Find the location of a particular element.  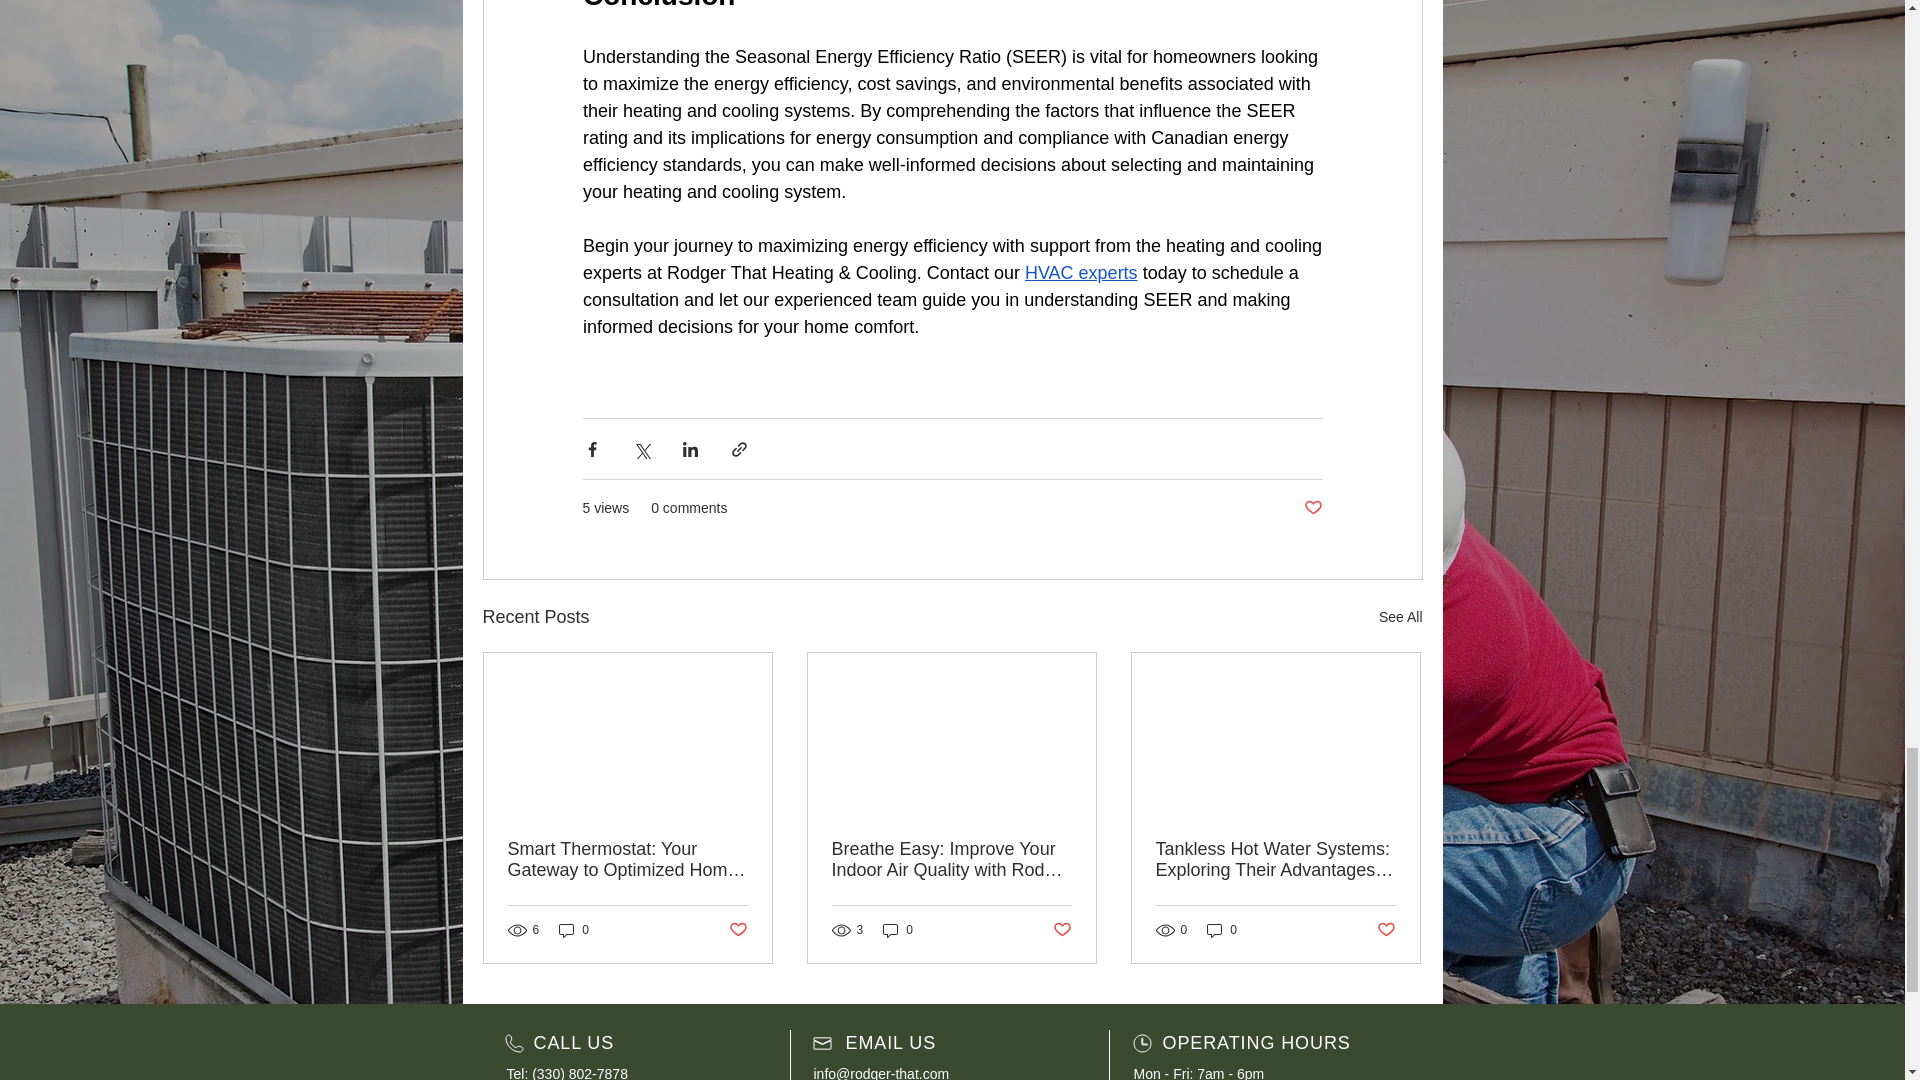

Post not marked as liked is located at coordinates (1386, 930).